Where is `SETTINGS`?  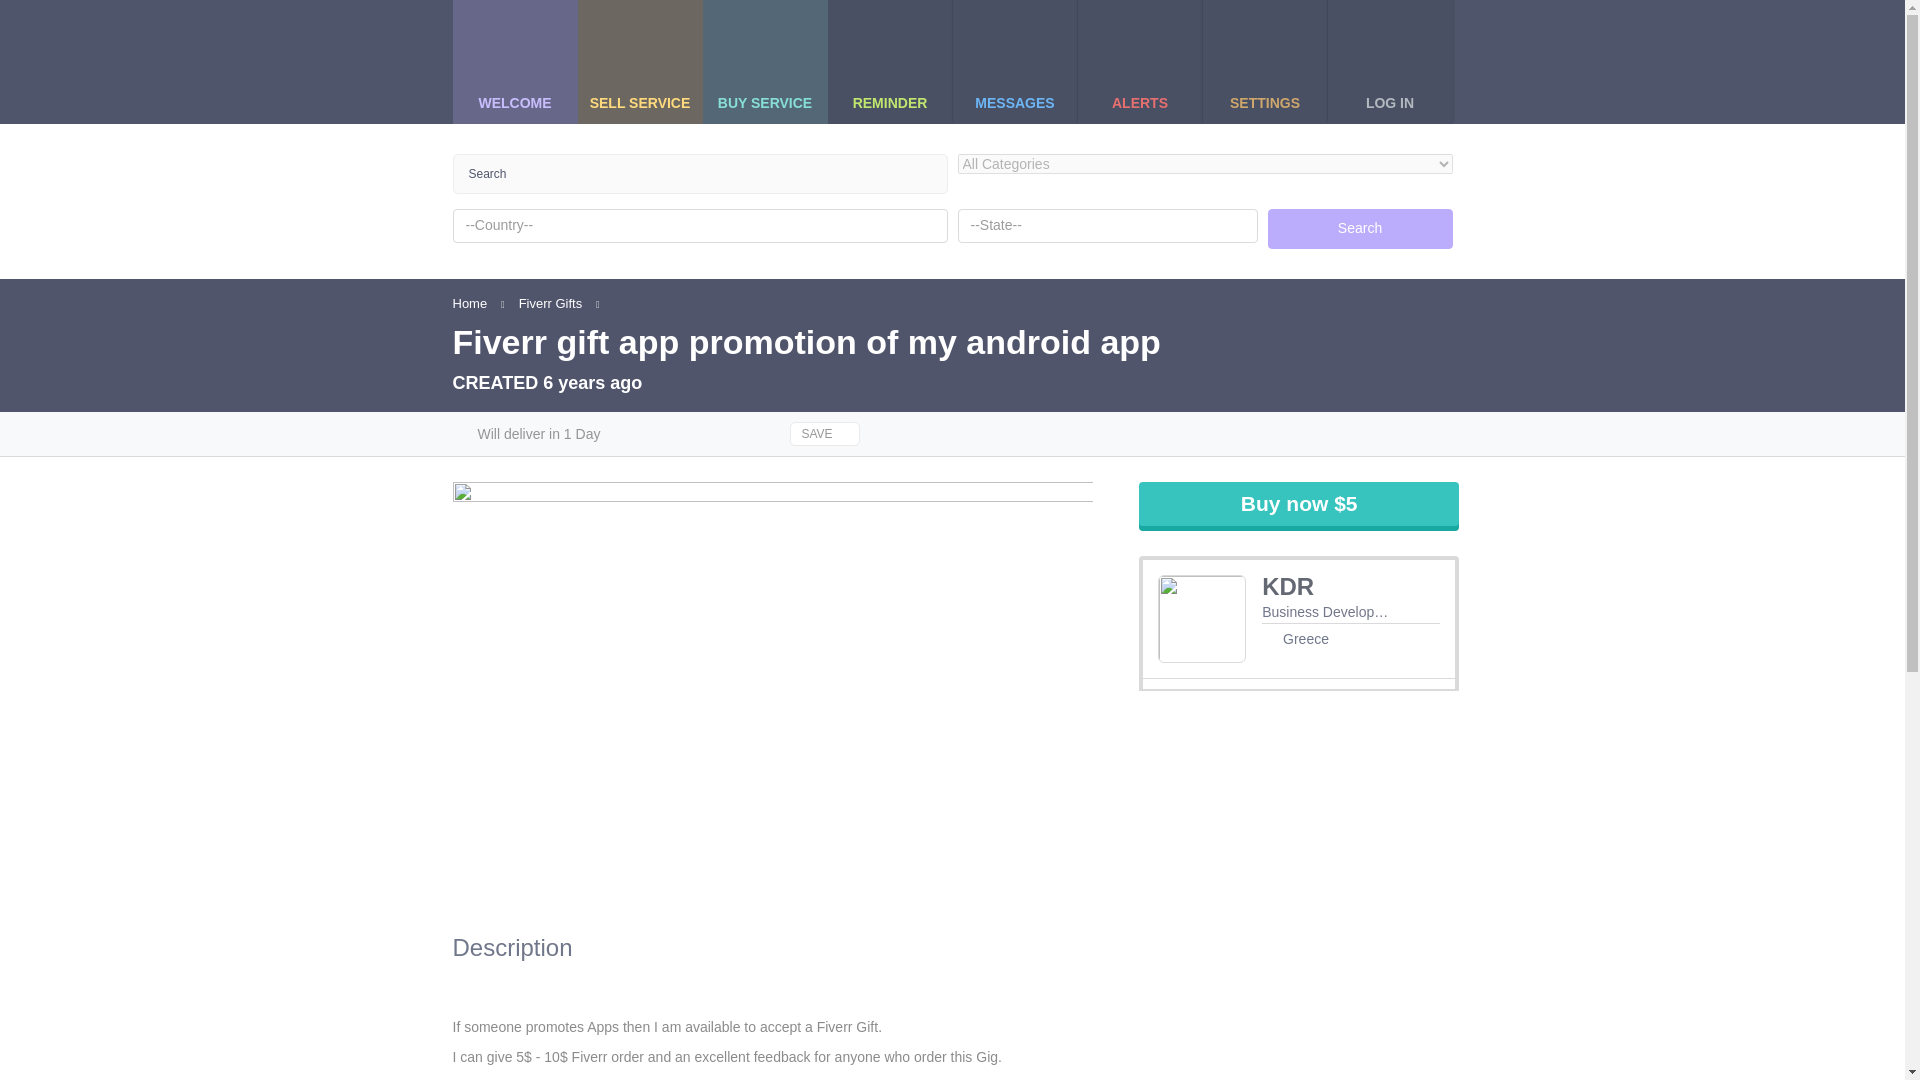
SETTINGS is located at coordinates (1264, 62).